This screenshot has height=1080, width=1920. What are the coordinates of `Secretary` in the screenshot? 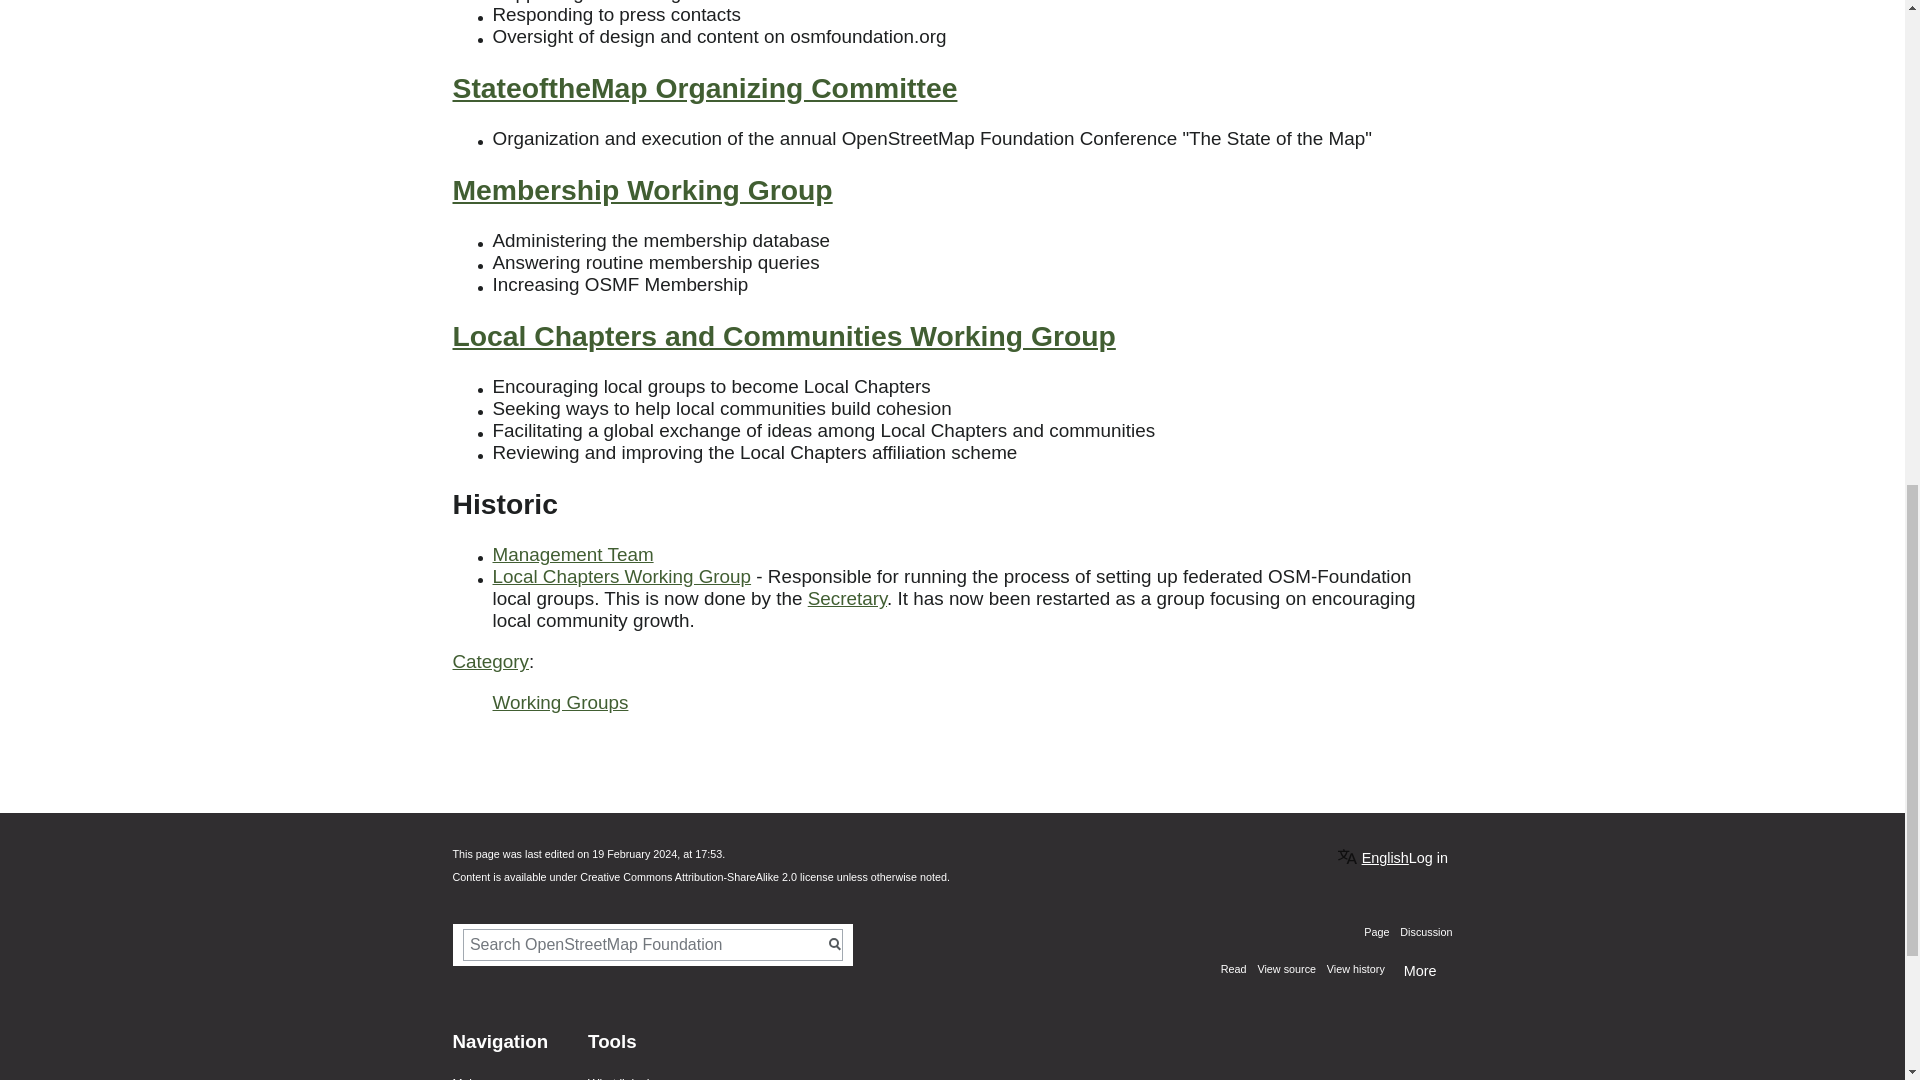 It's located at (848, 598).